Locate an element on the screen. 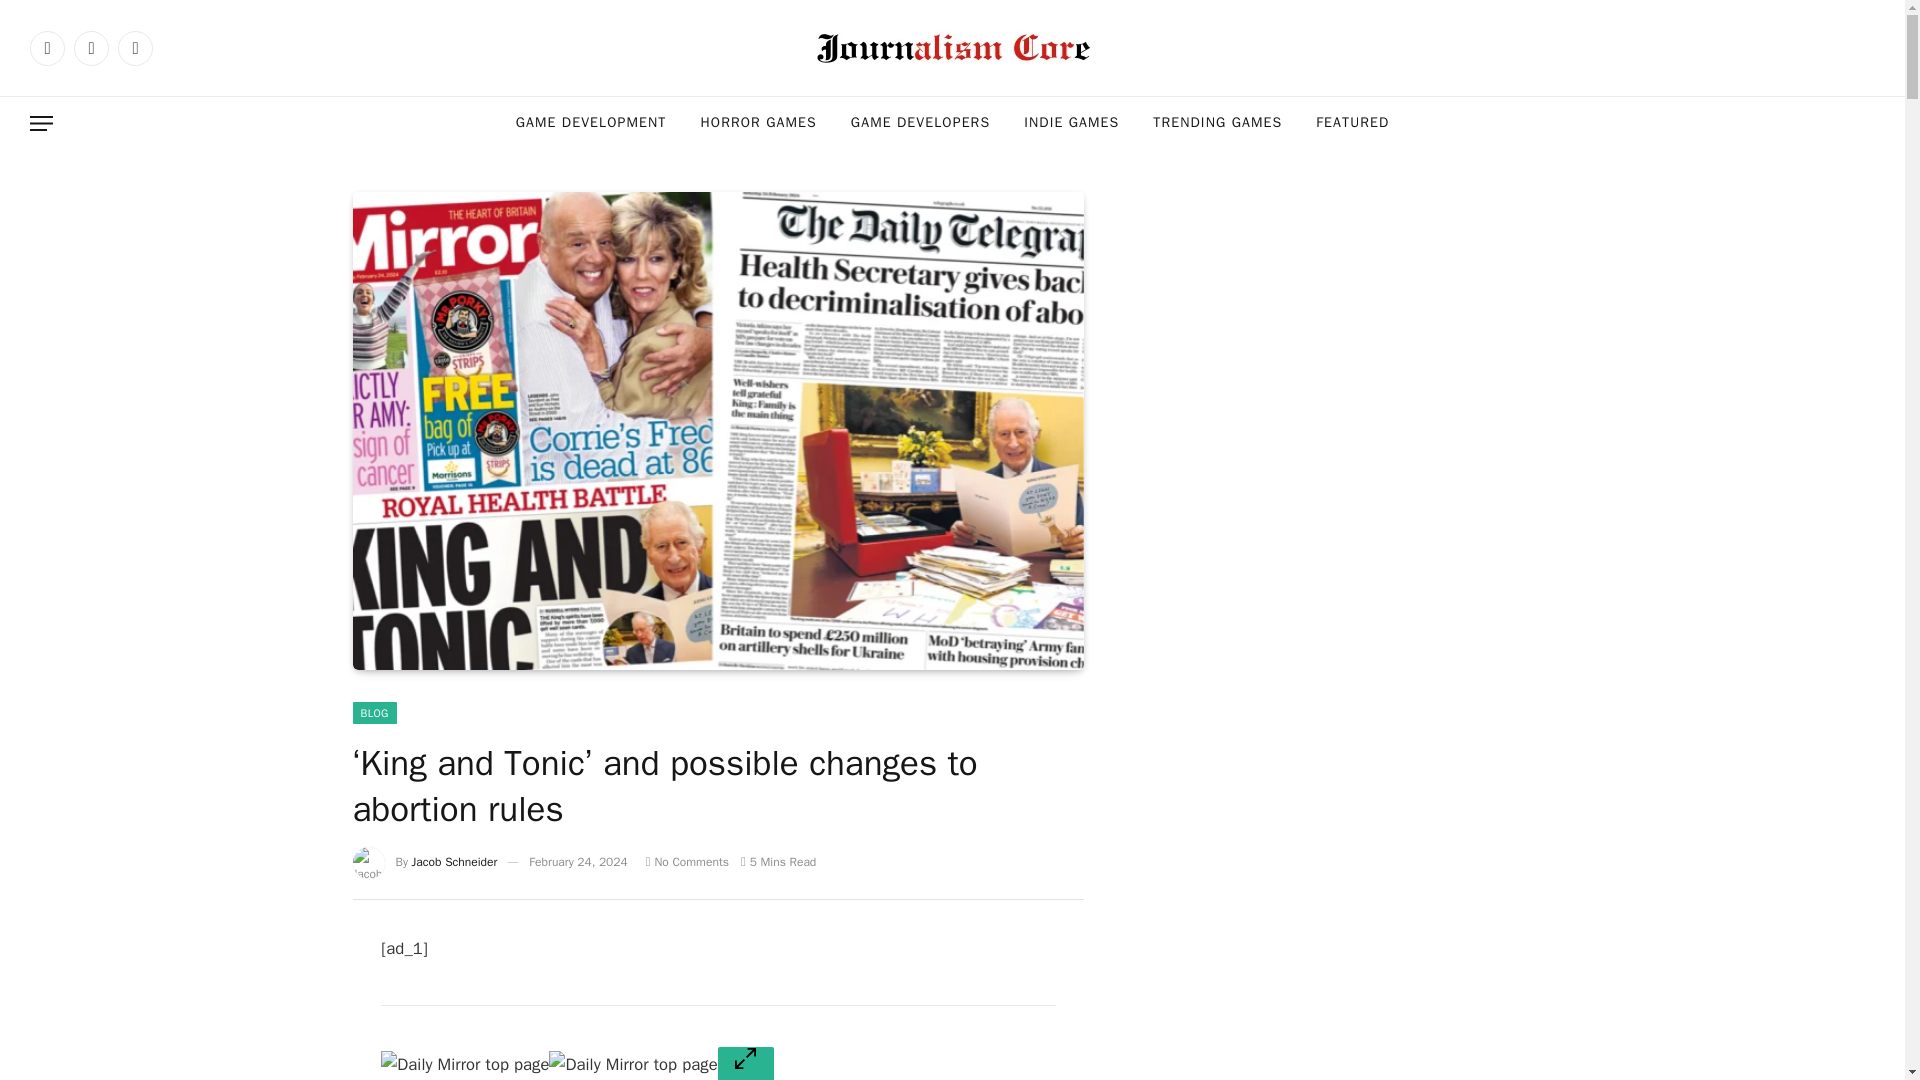 The height and width of the screenshot is (1080, 1920). Journalism Core is located at coordinates (952, 47).